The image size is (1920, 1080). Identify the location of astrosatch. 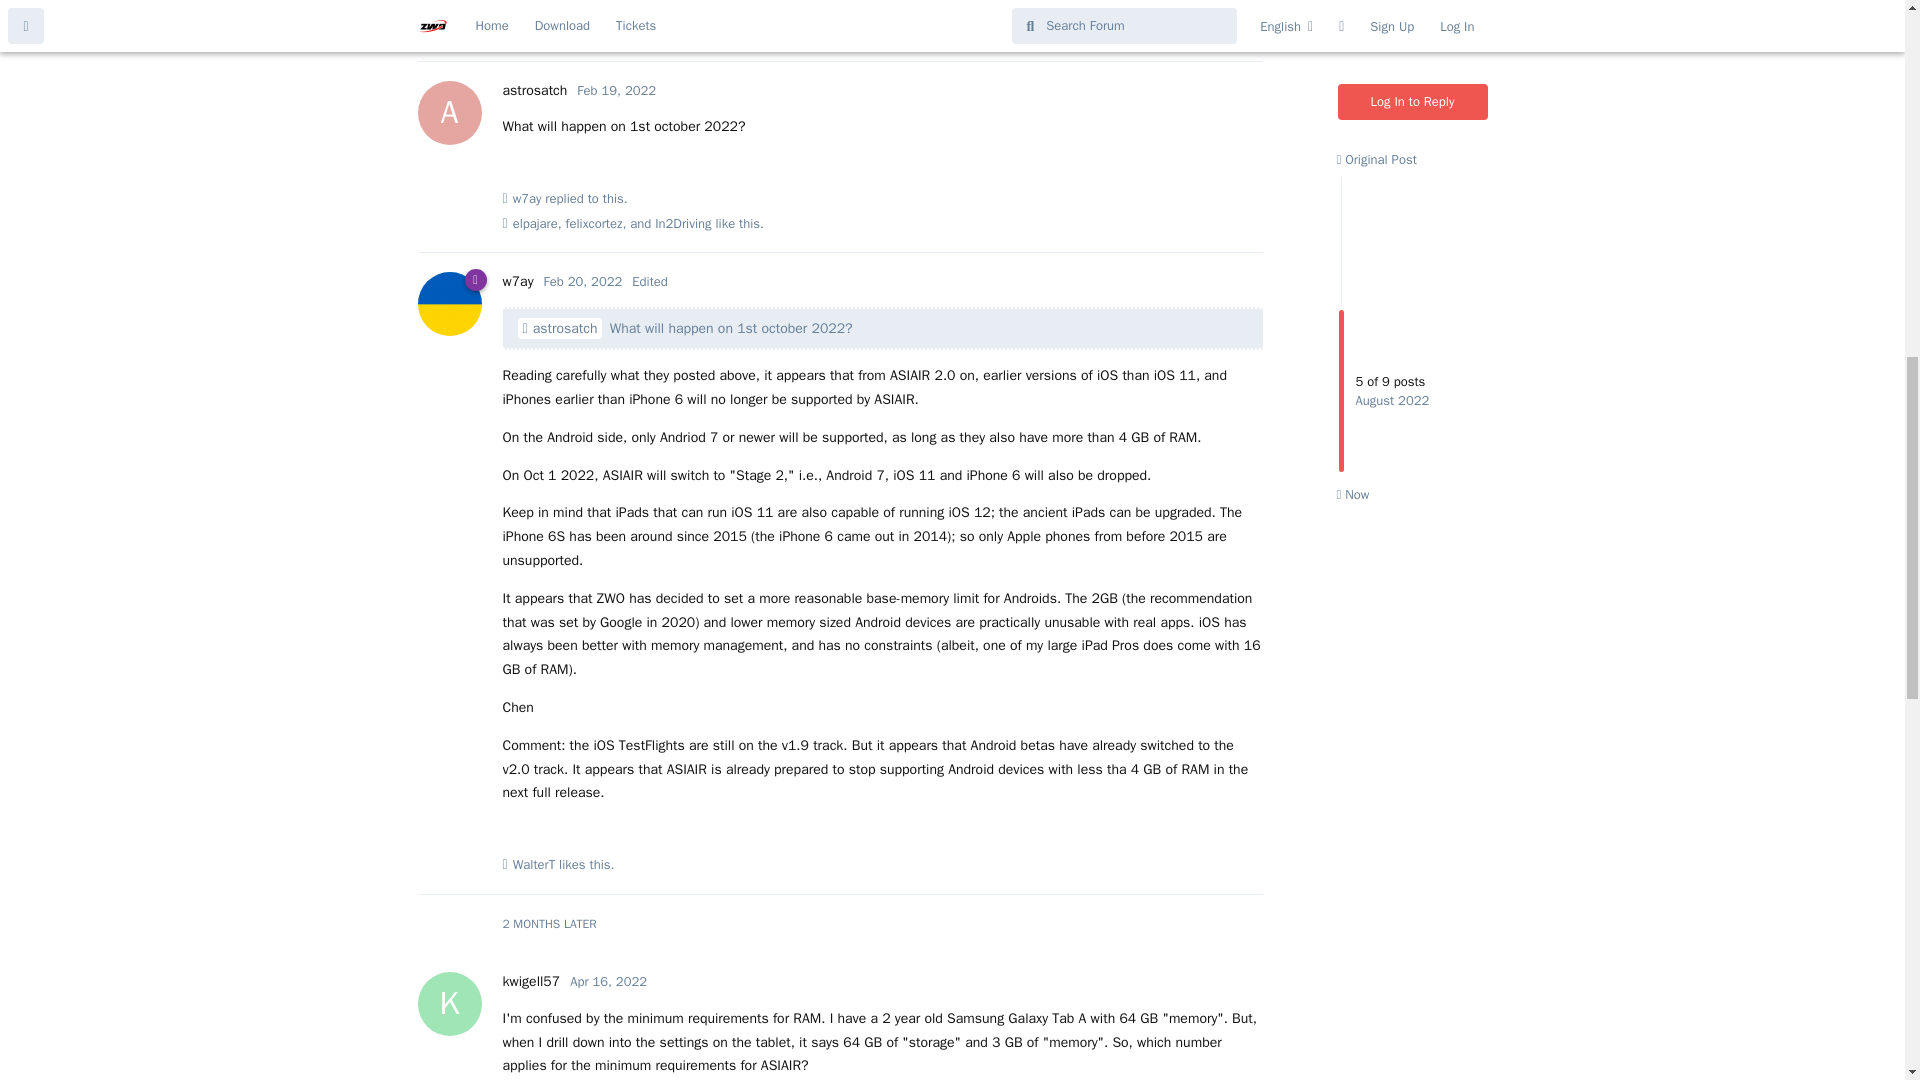
(616, 90).